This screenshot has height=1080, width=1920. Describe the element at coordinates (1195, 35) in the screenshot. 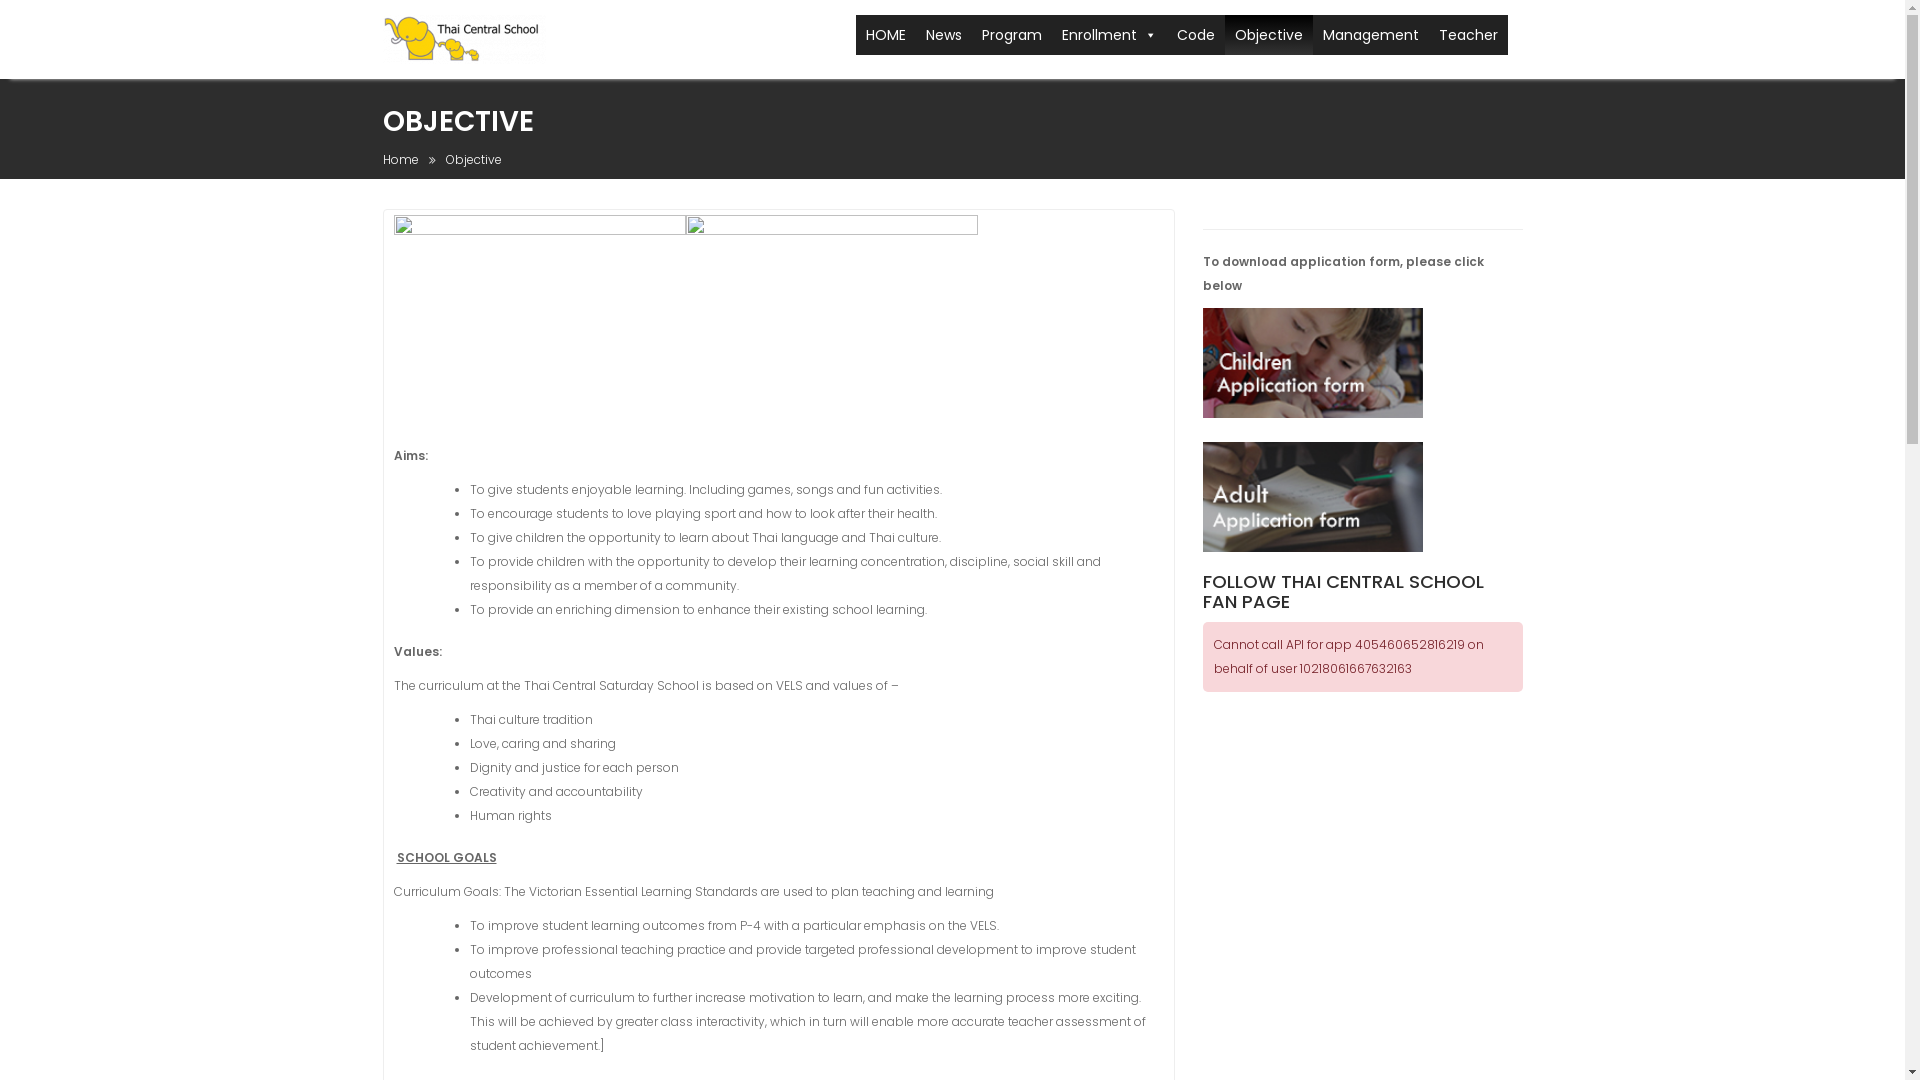

I see `Code` at that location.